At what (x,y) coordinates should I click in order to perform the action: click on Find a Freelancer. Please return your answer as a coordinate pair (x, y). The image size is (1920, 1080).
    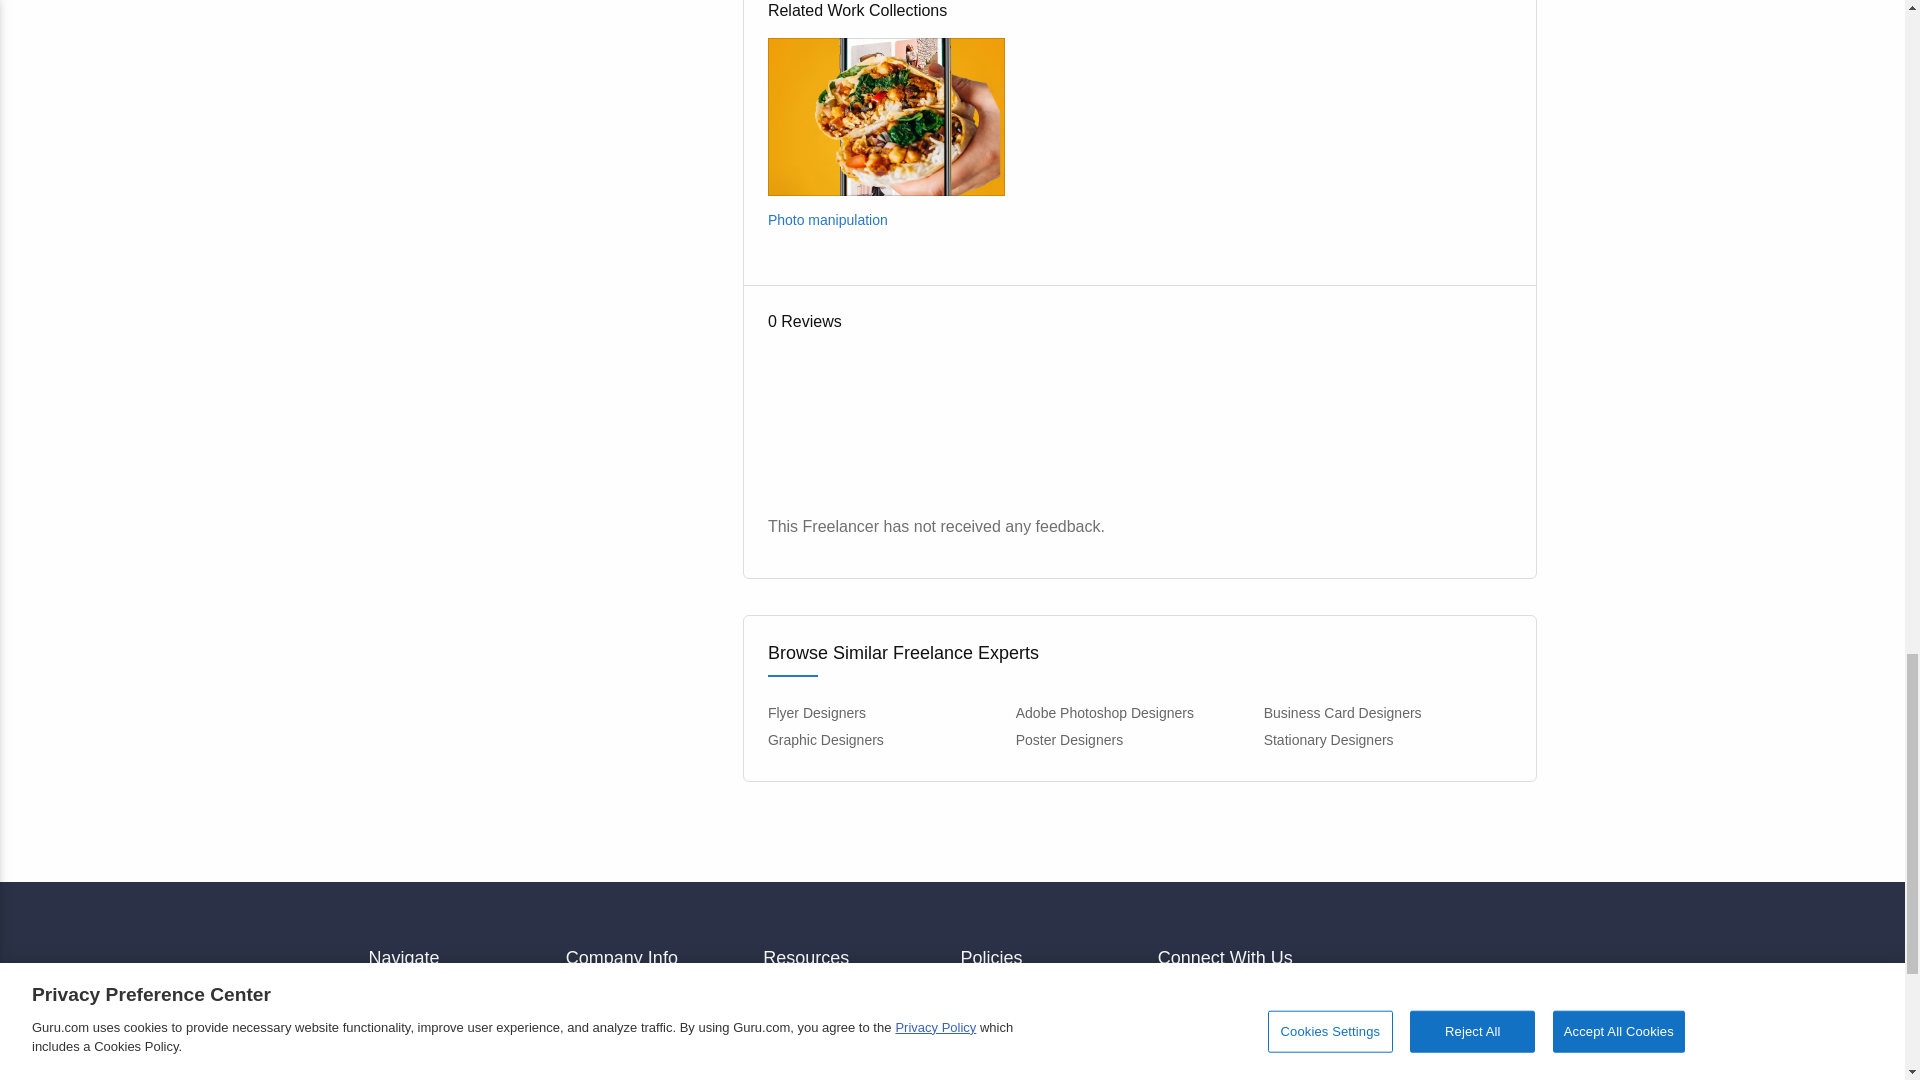
    Looking at the image, I should click on (458, 1070).